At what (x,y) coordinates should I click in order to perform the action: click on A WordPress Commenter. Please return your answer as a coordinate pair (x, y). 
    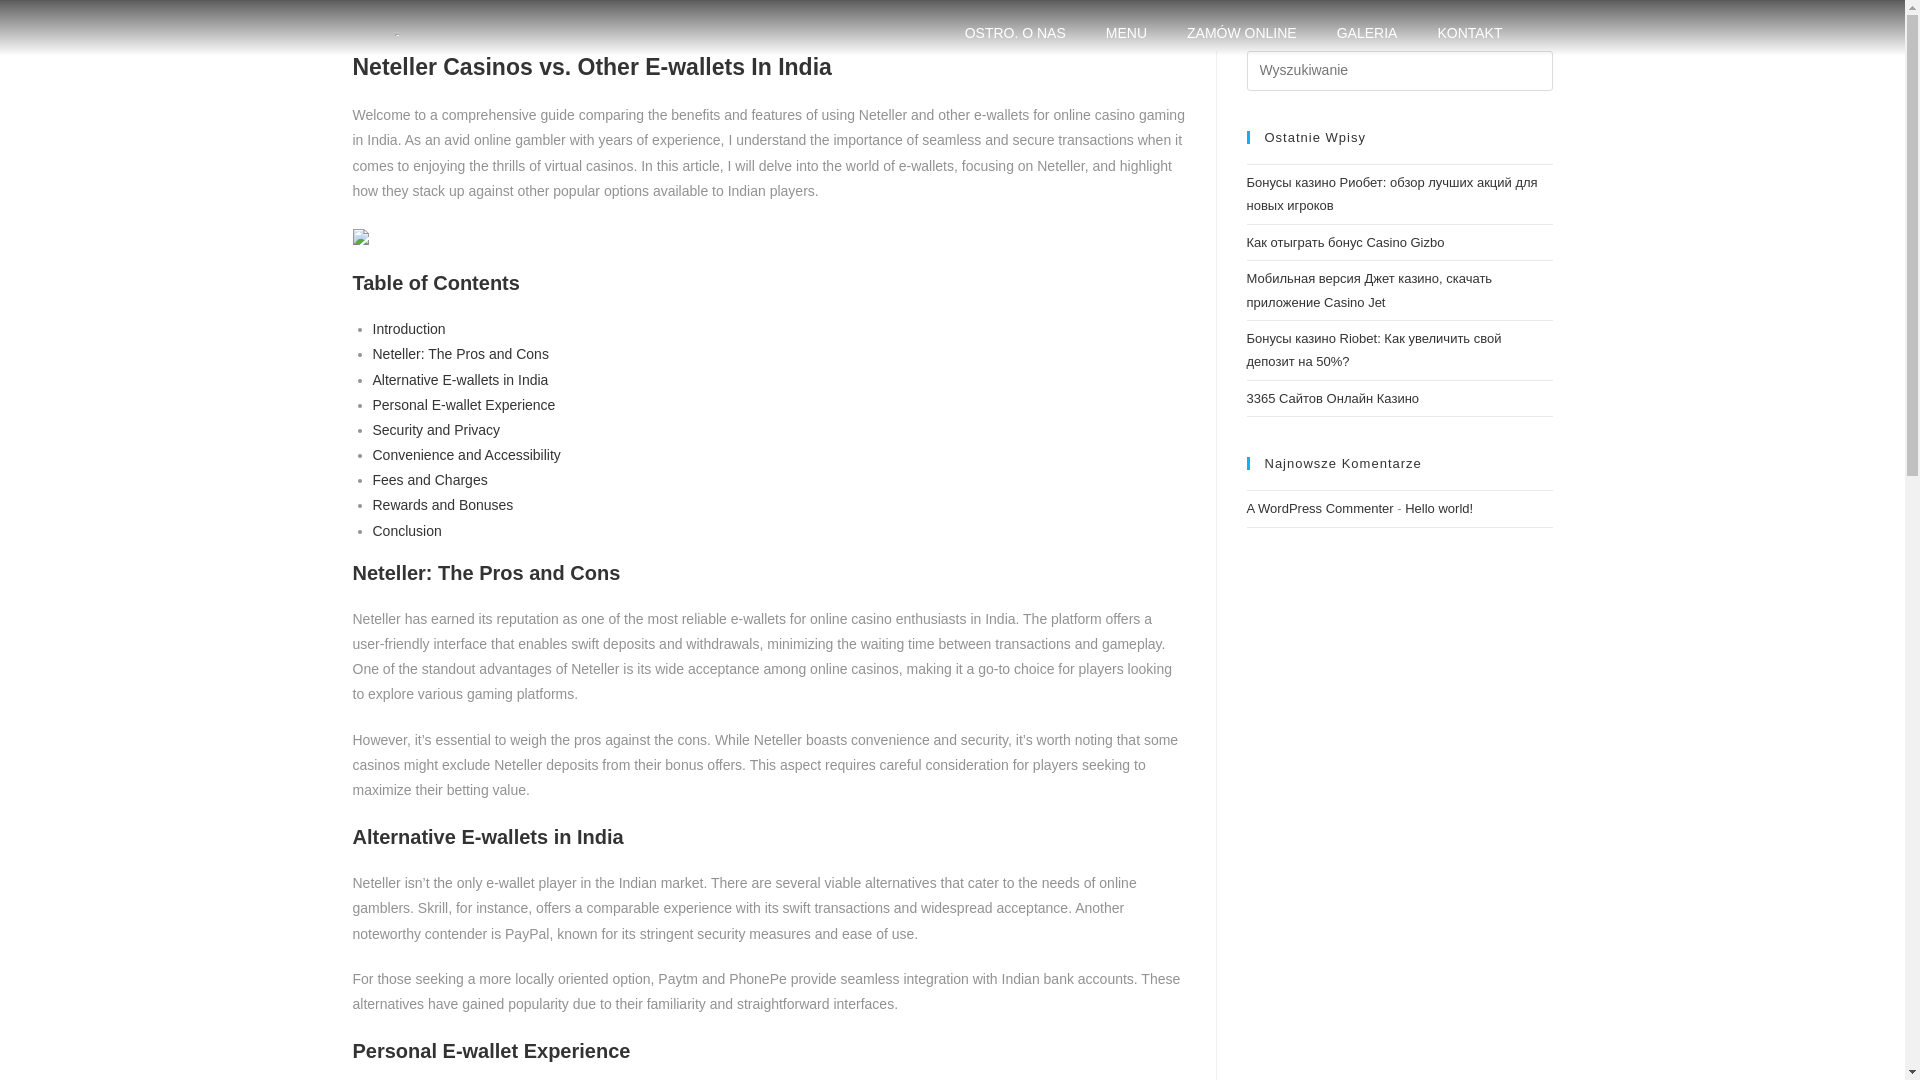
    Looking at the image, I should click on (1320, 508).